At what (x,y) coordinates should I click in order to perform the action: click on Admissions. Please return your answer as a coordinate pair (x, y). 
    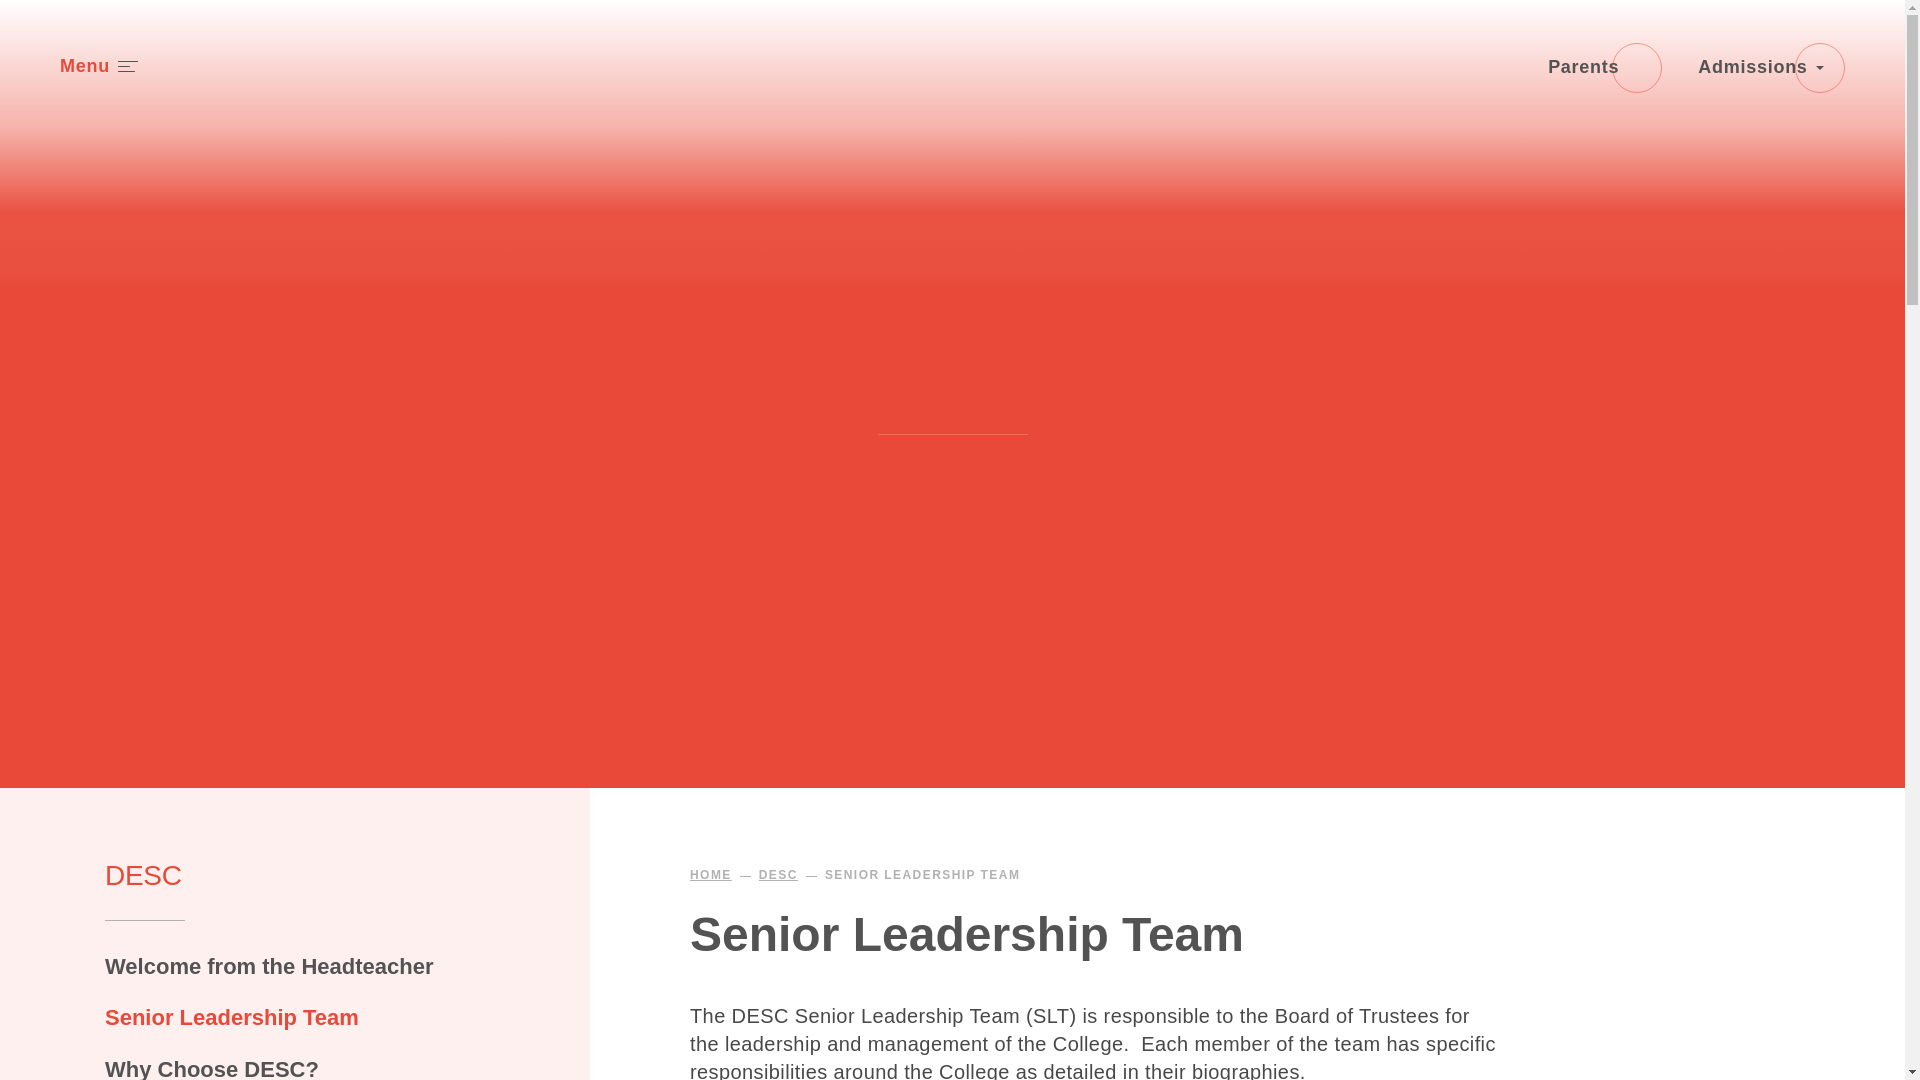
    Looking at the image, I should click on (1771, 68).